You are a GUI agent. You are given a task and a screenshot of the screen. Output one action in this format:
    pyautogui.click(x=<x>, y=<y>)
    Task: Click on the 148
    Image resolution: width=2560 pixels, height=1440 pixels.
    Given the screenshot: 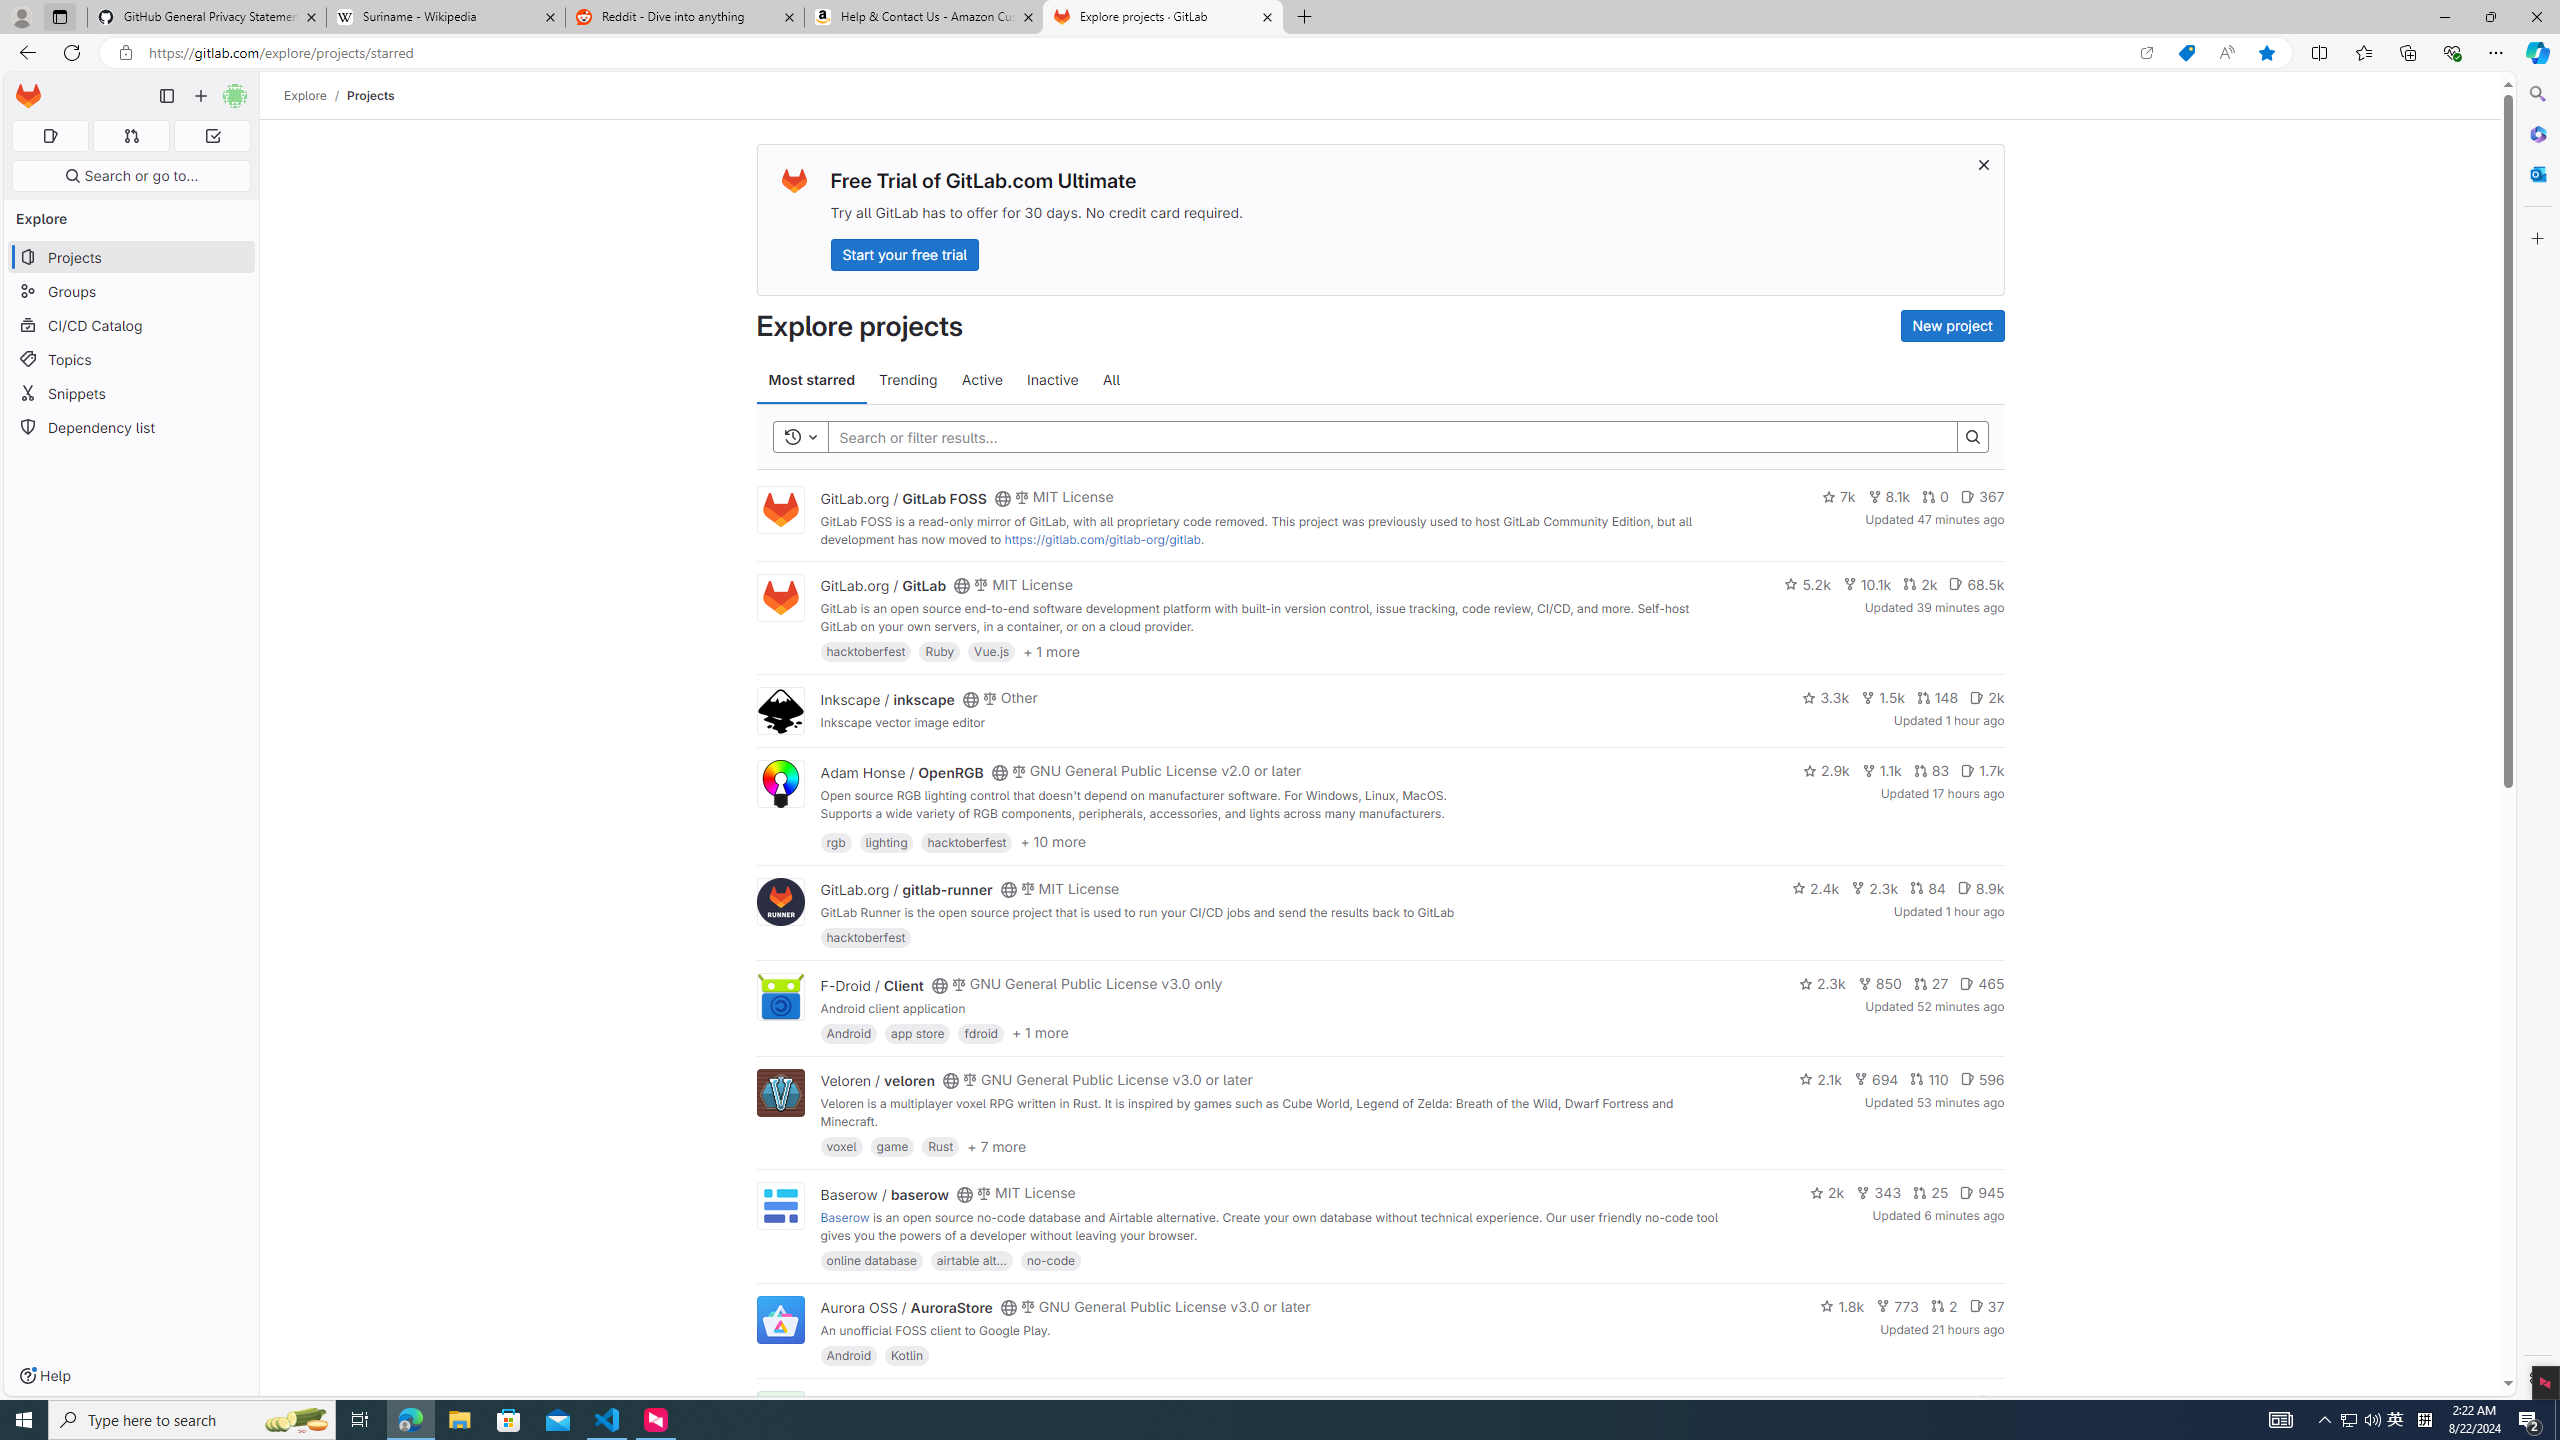 What is the action you would take?
    pyautogui.click(x=1936, y=697)
    